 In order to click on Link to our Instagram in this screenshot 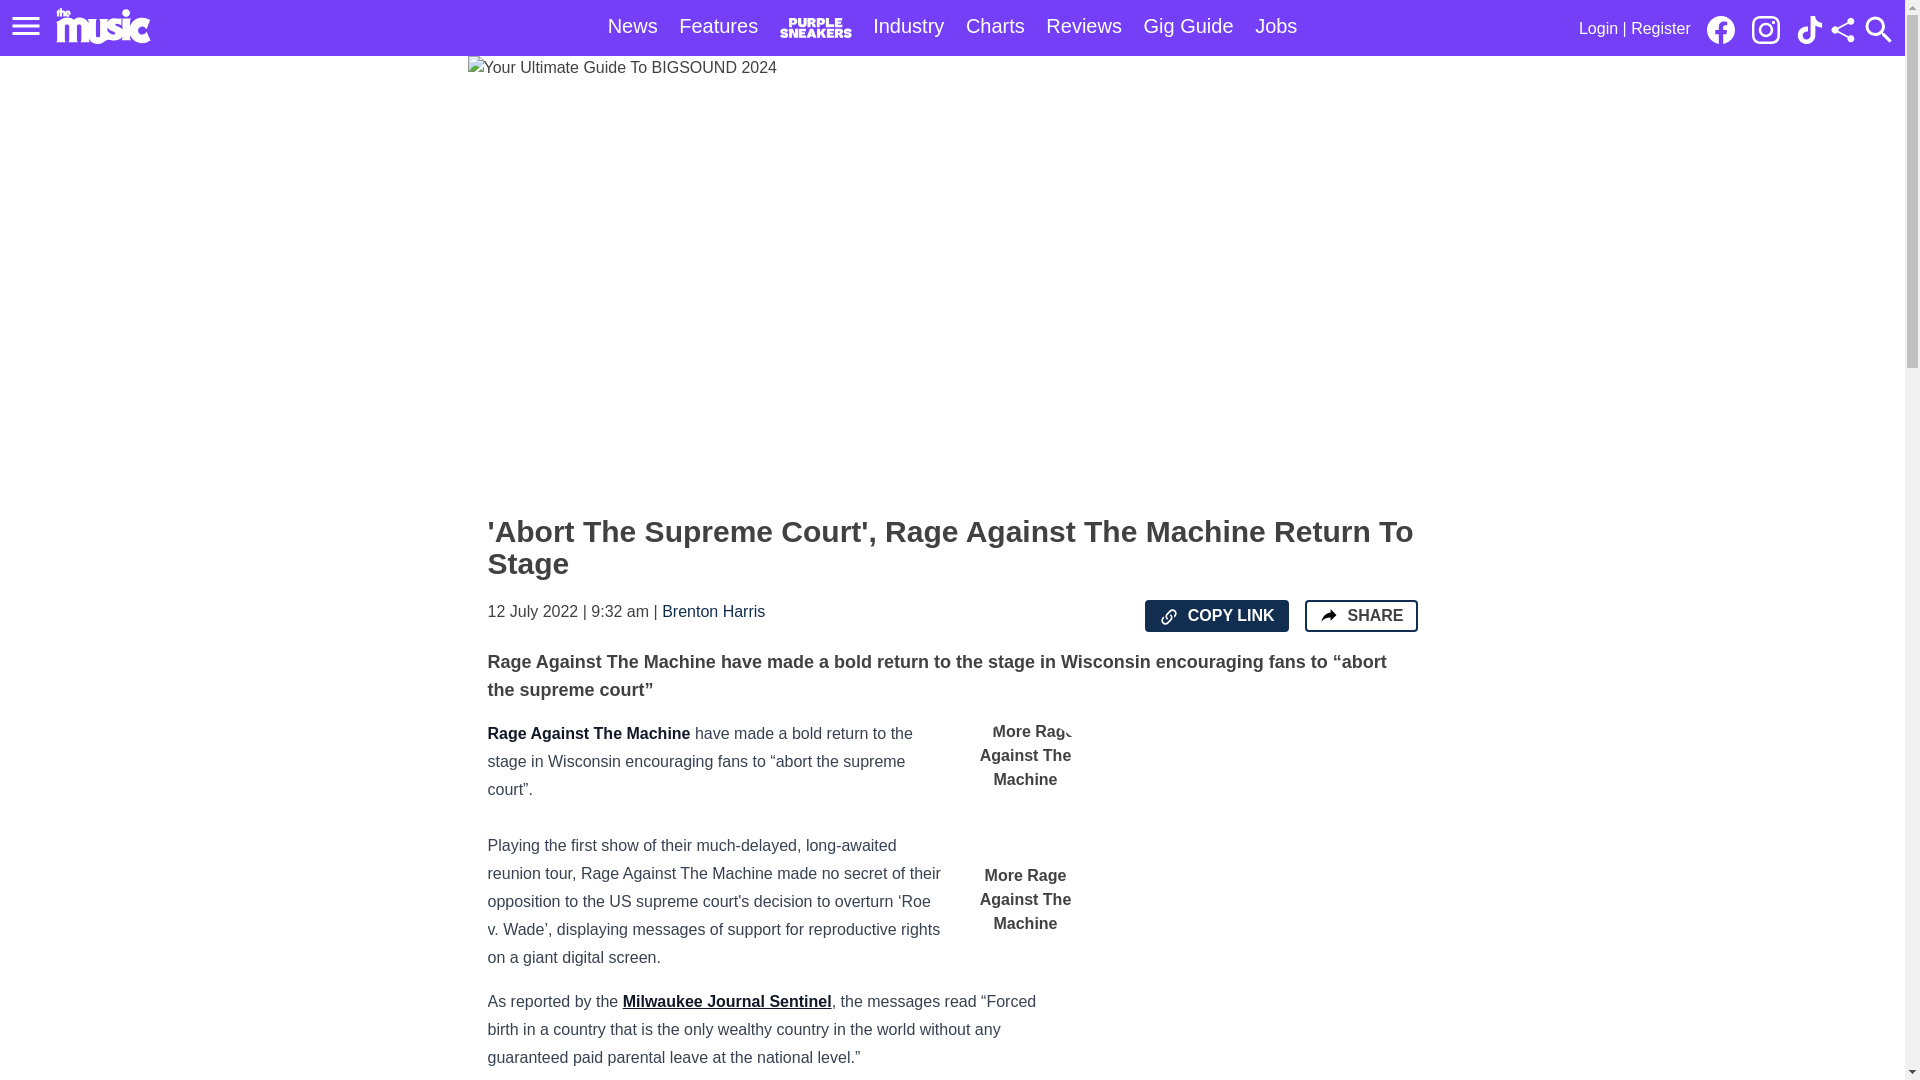, I will do `click(1771, 28)`.